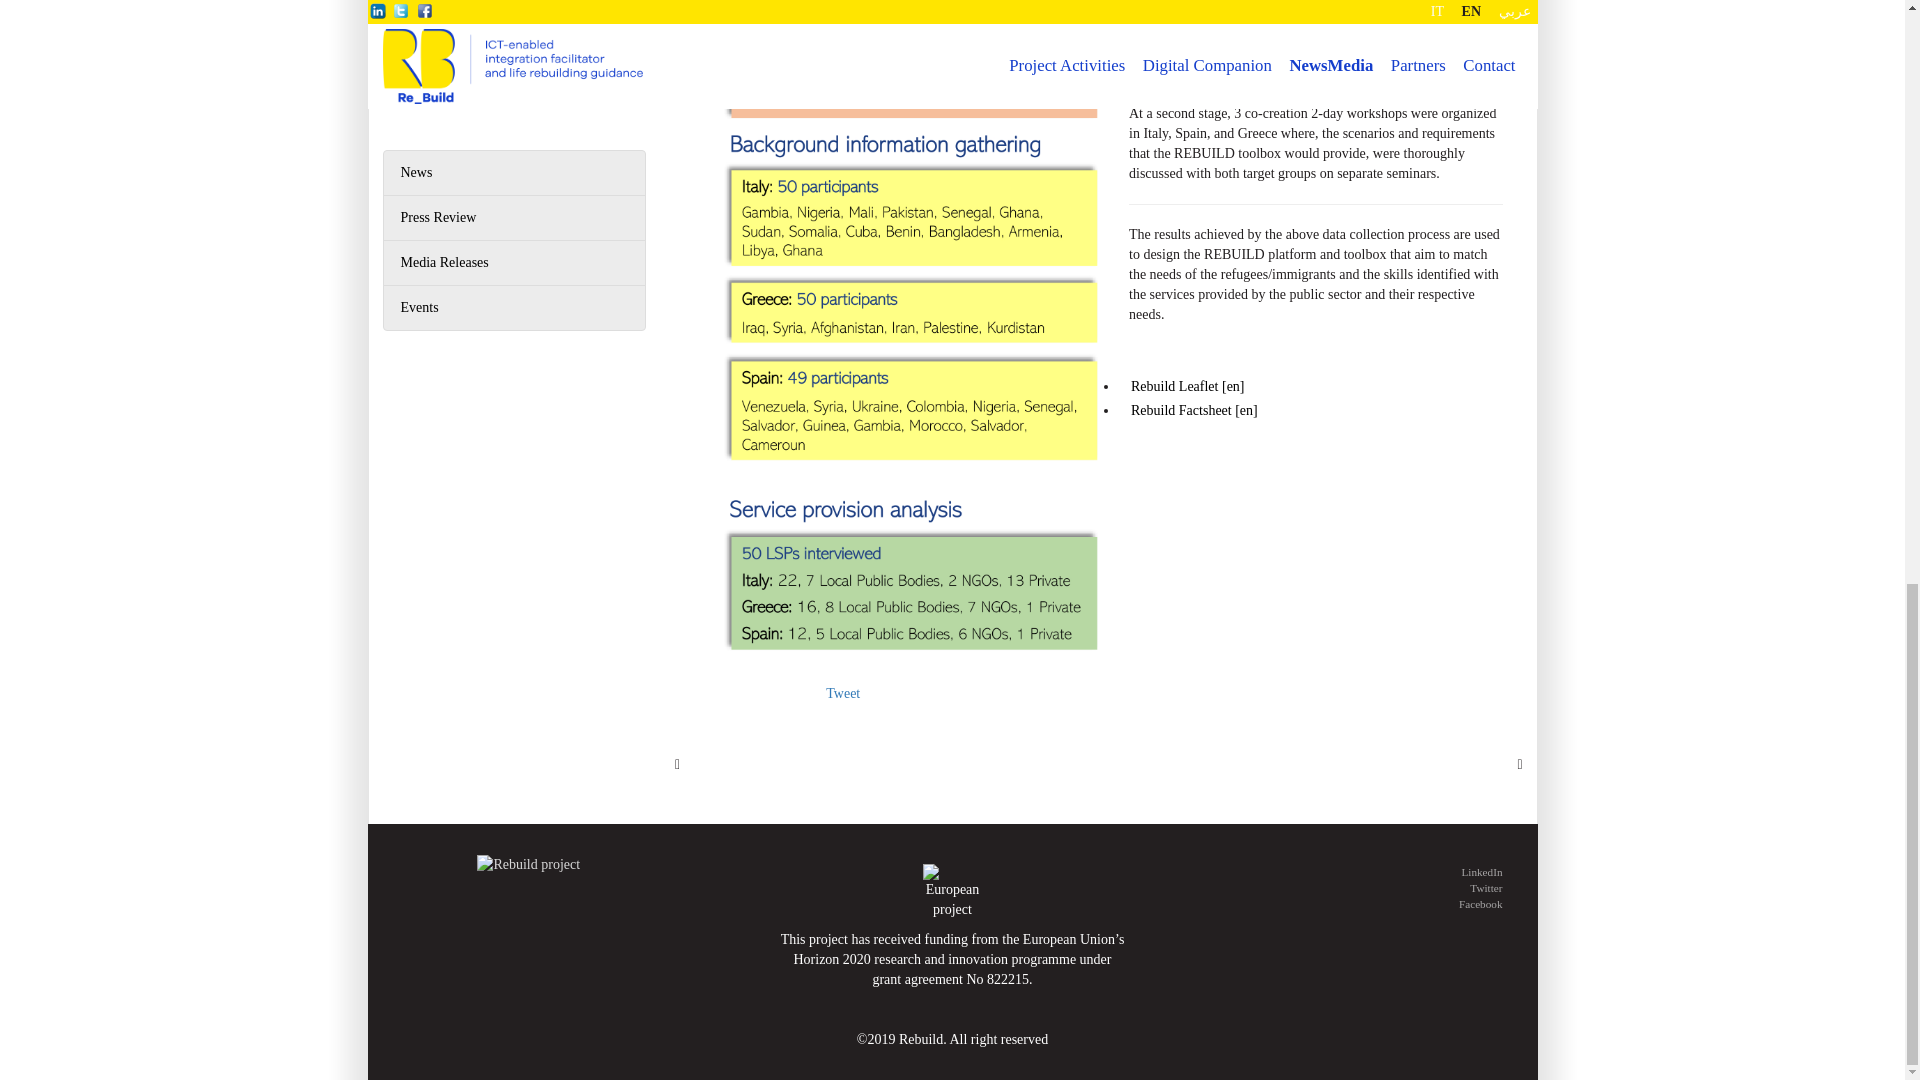 The width and height of the screenshot is (1920, 1080). Describe the element at coordinates (528, 864) in the screenshot. I see `Rebuild` at that location.